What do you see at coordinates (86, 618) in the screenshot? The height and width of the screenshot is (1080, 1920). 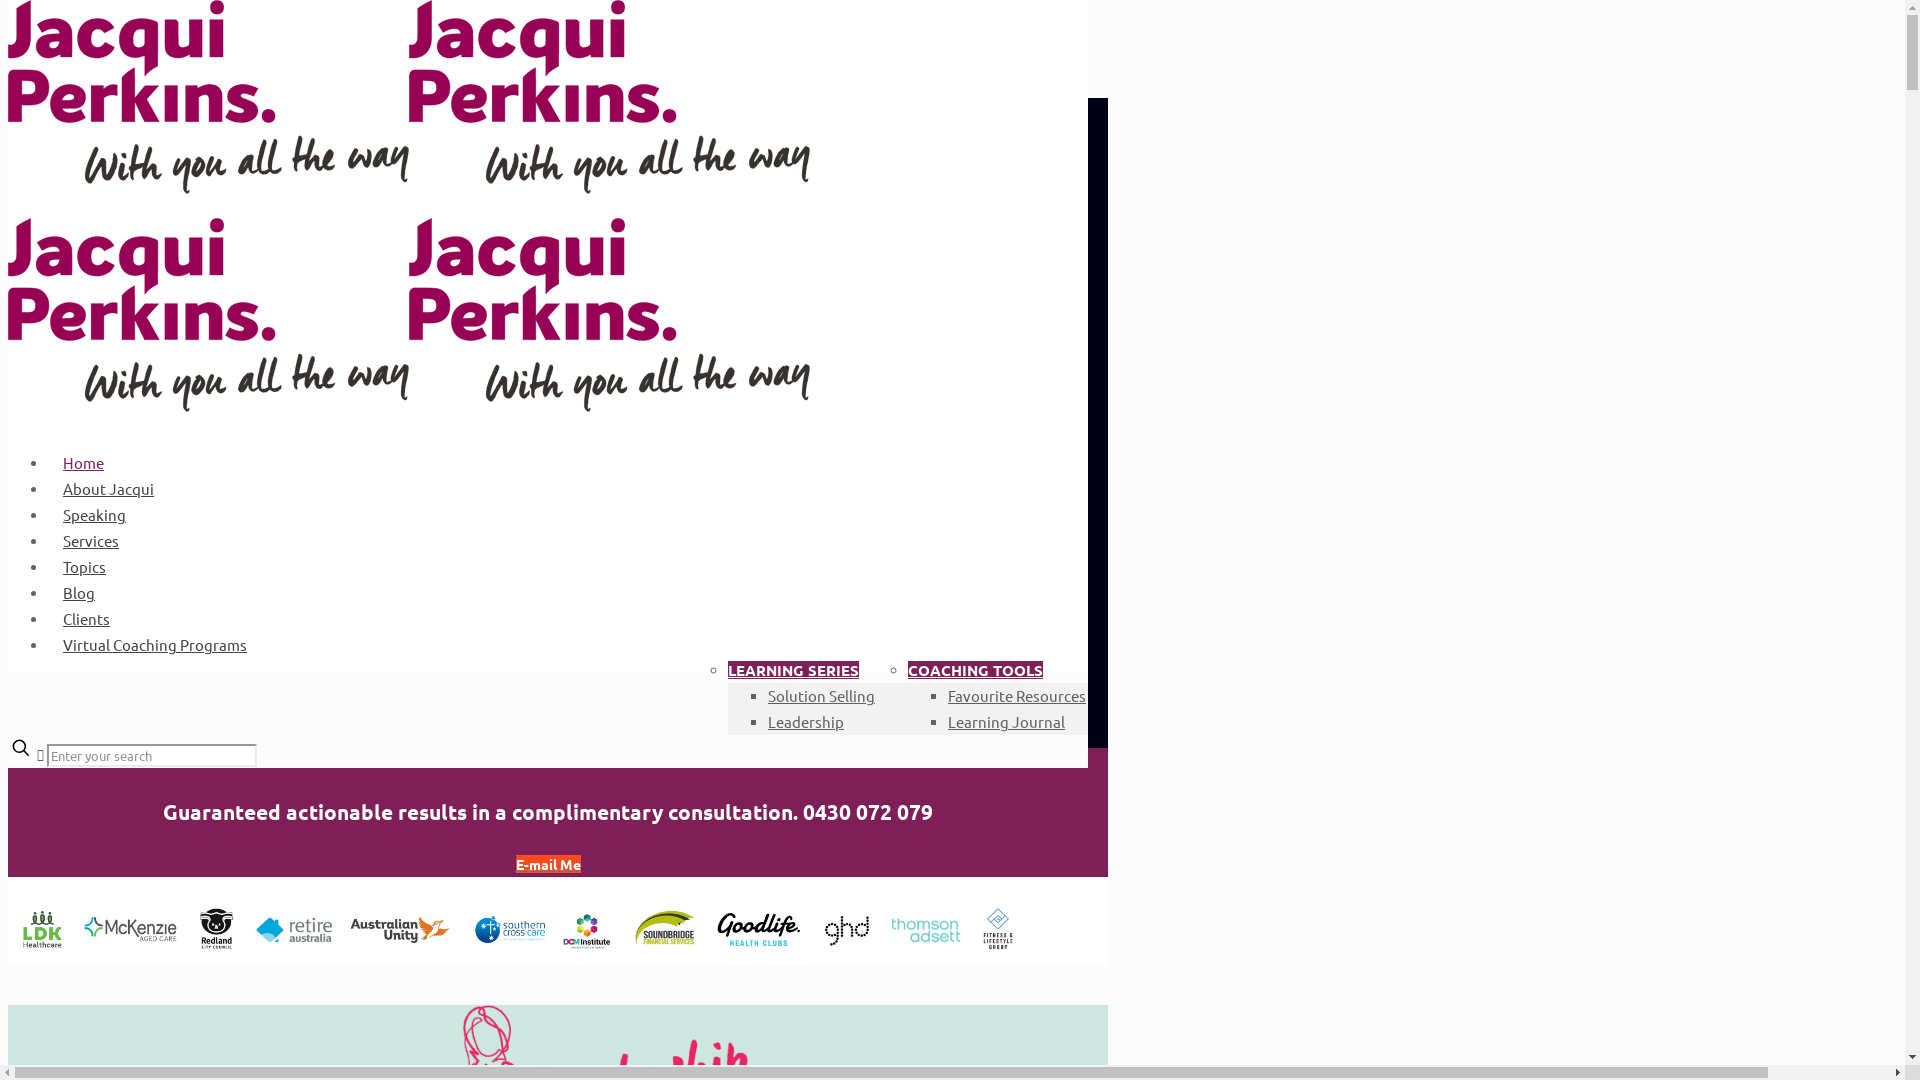 I see `Clients` at bounding box center [86, 618].